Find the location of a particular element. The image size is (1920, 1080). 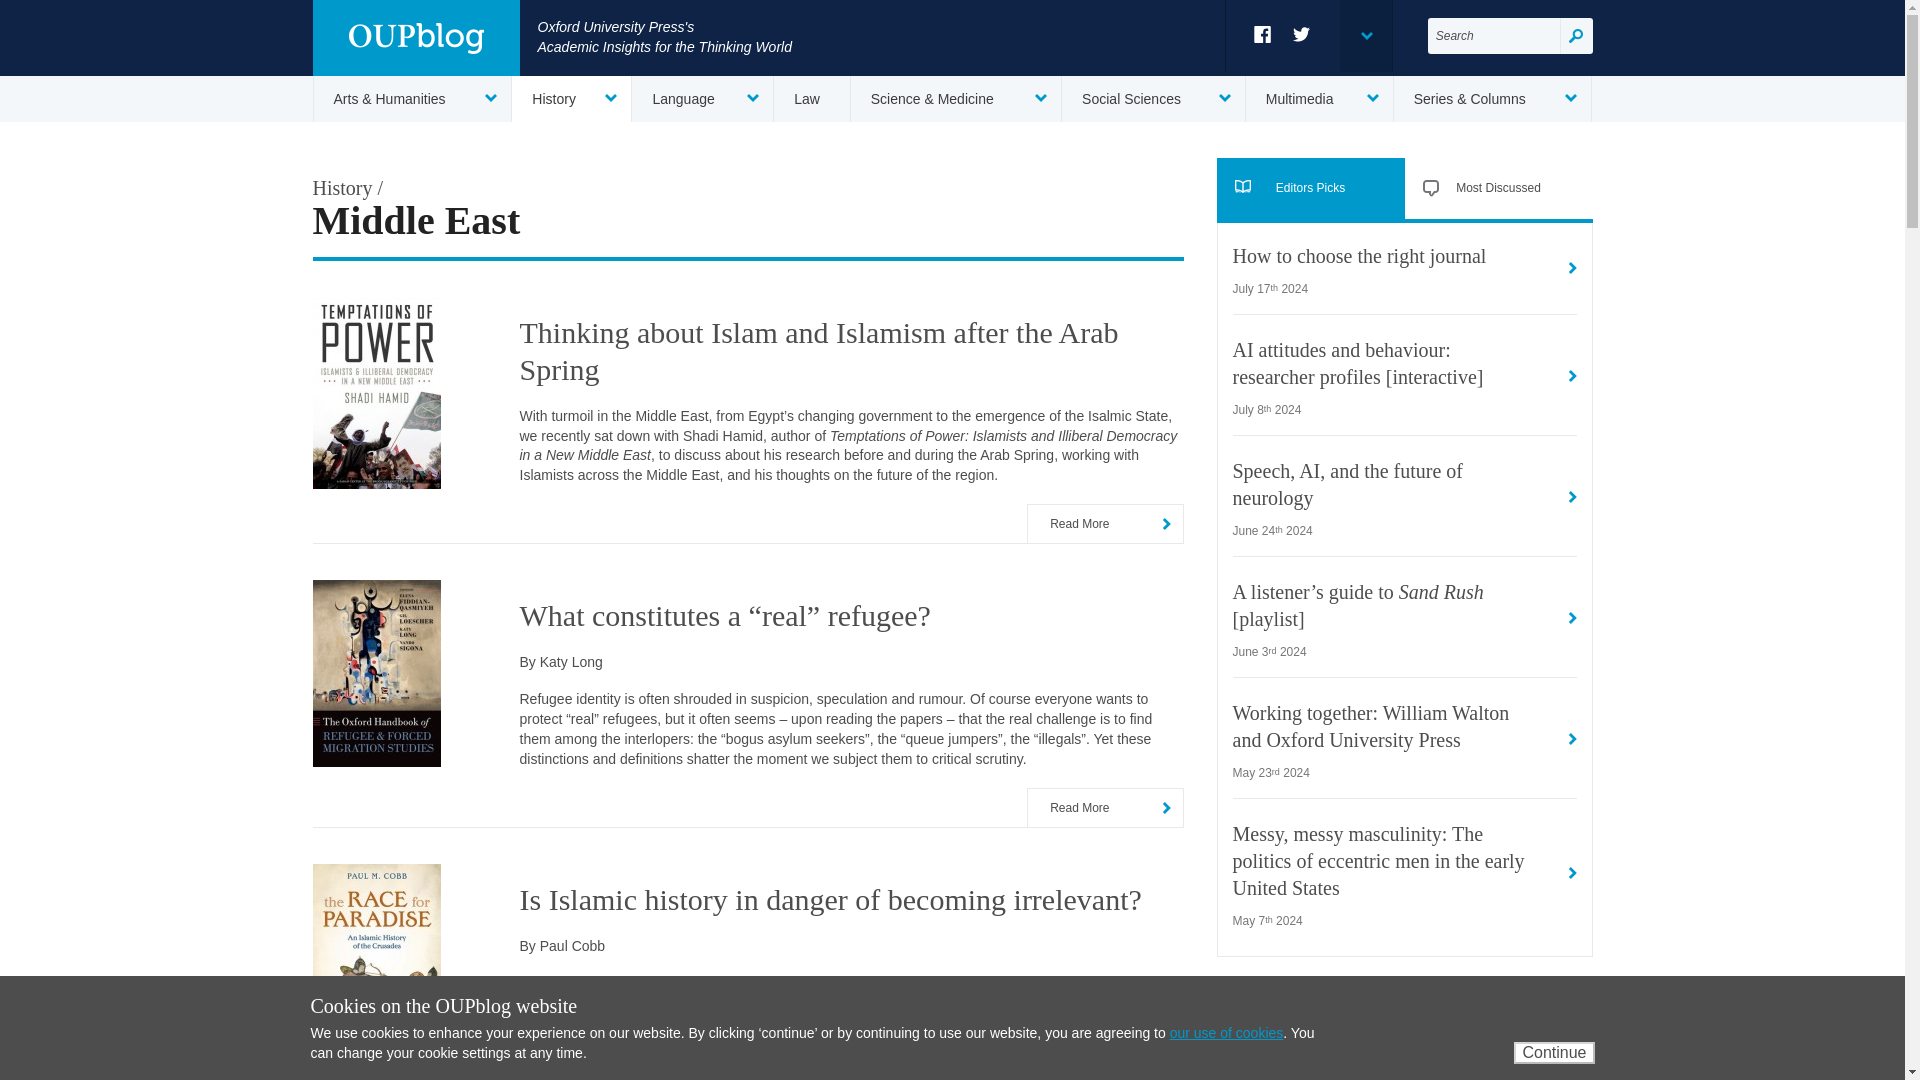

Subscribe is located at coordinates (1523, 1062).